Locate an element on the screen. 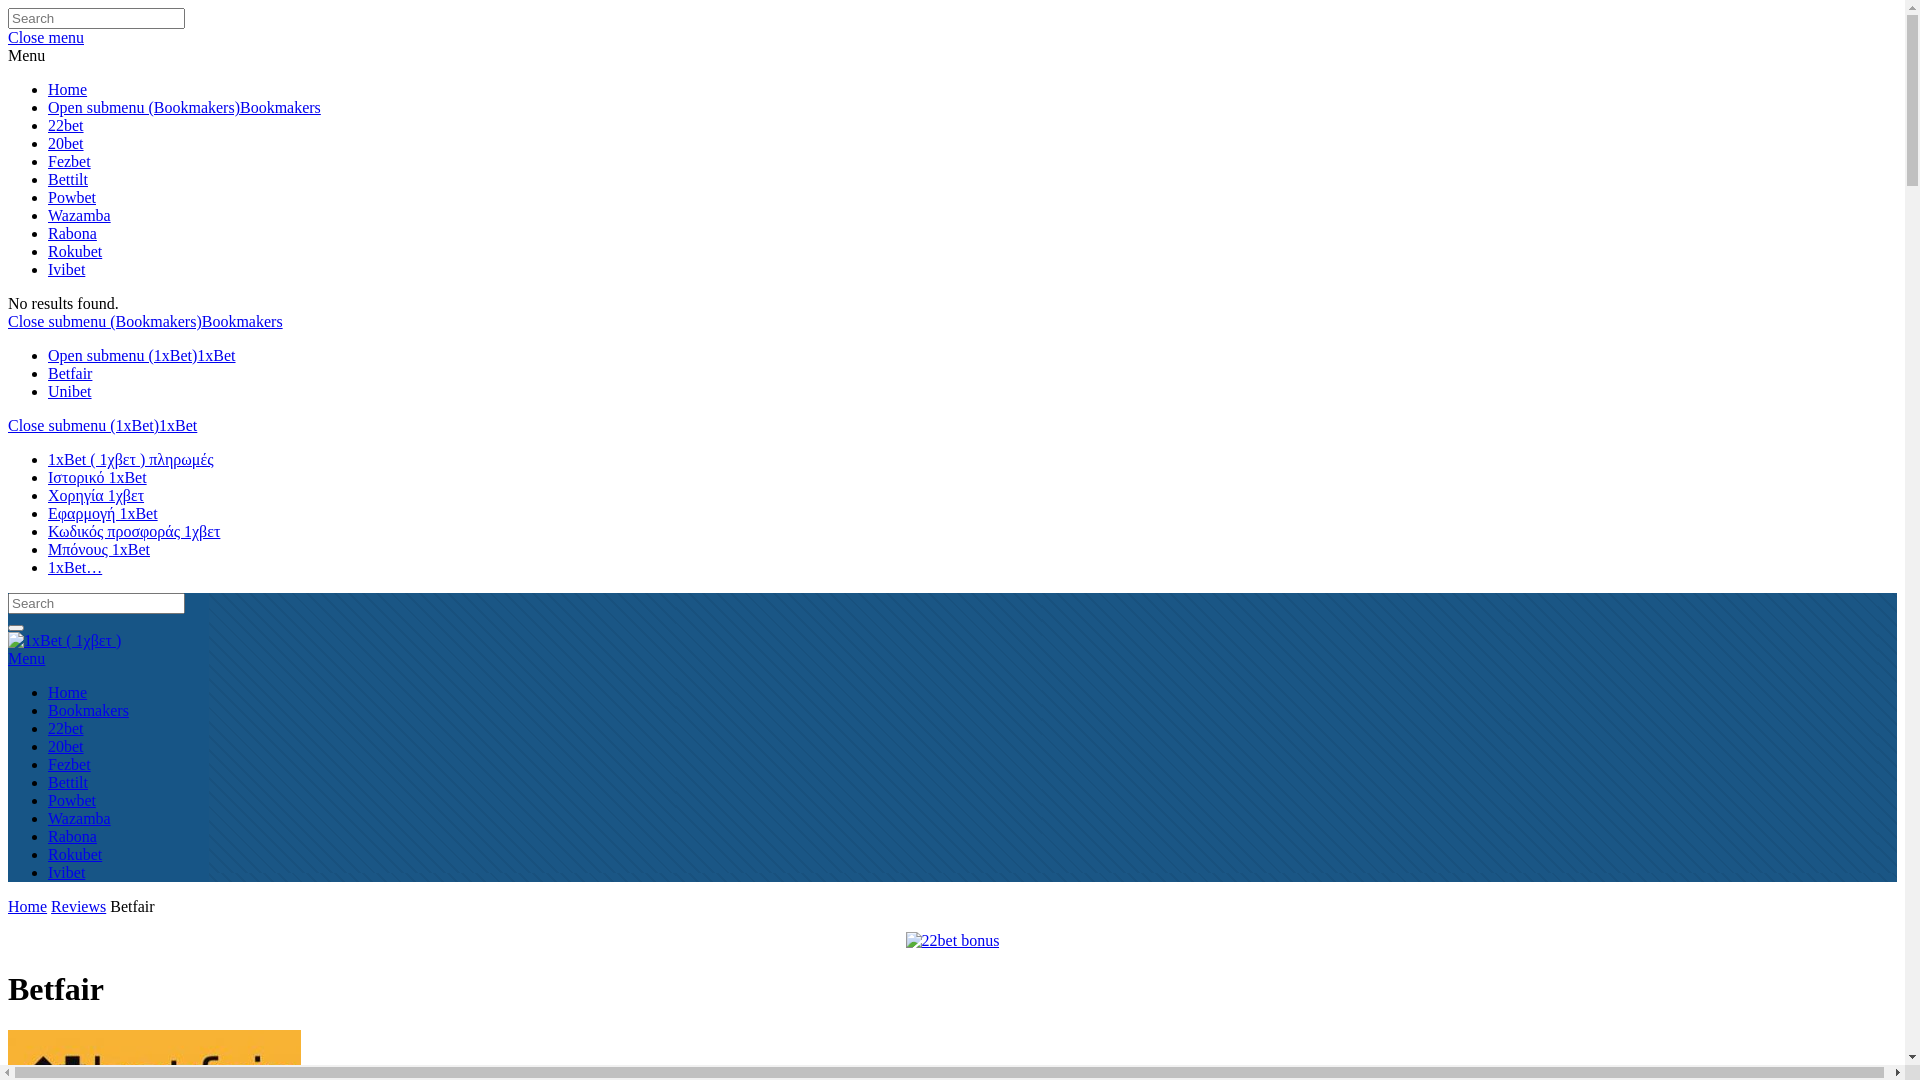 This screenshot has width=1920, height=1080. Home is located at coordinates (28, 906).